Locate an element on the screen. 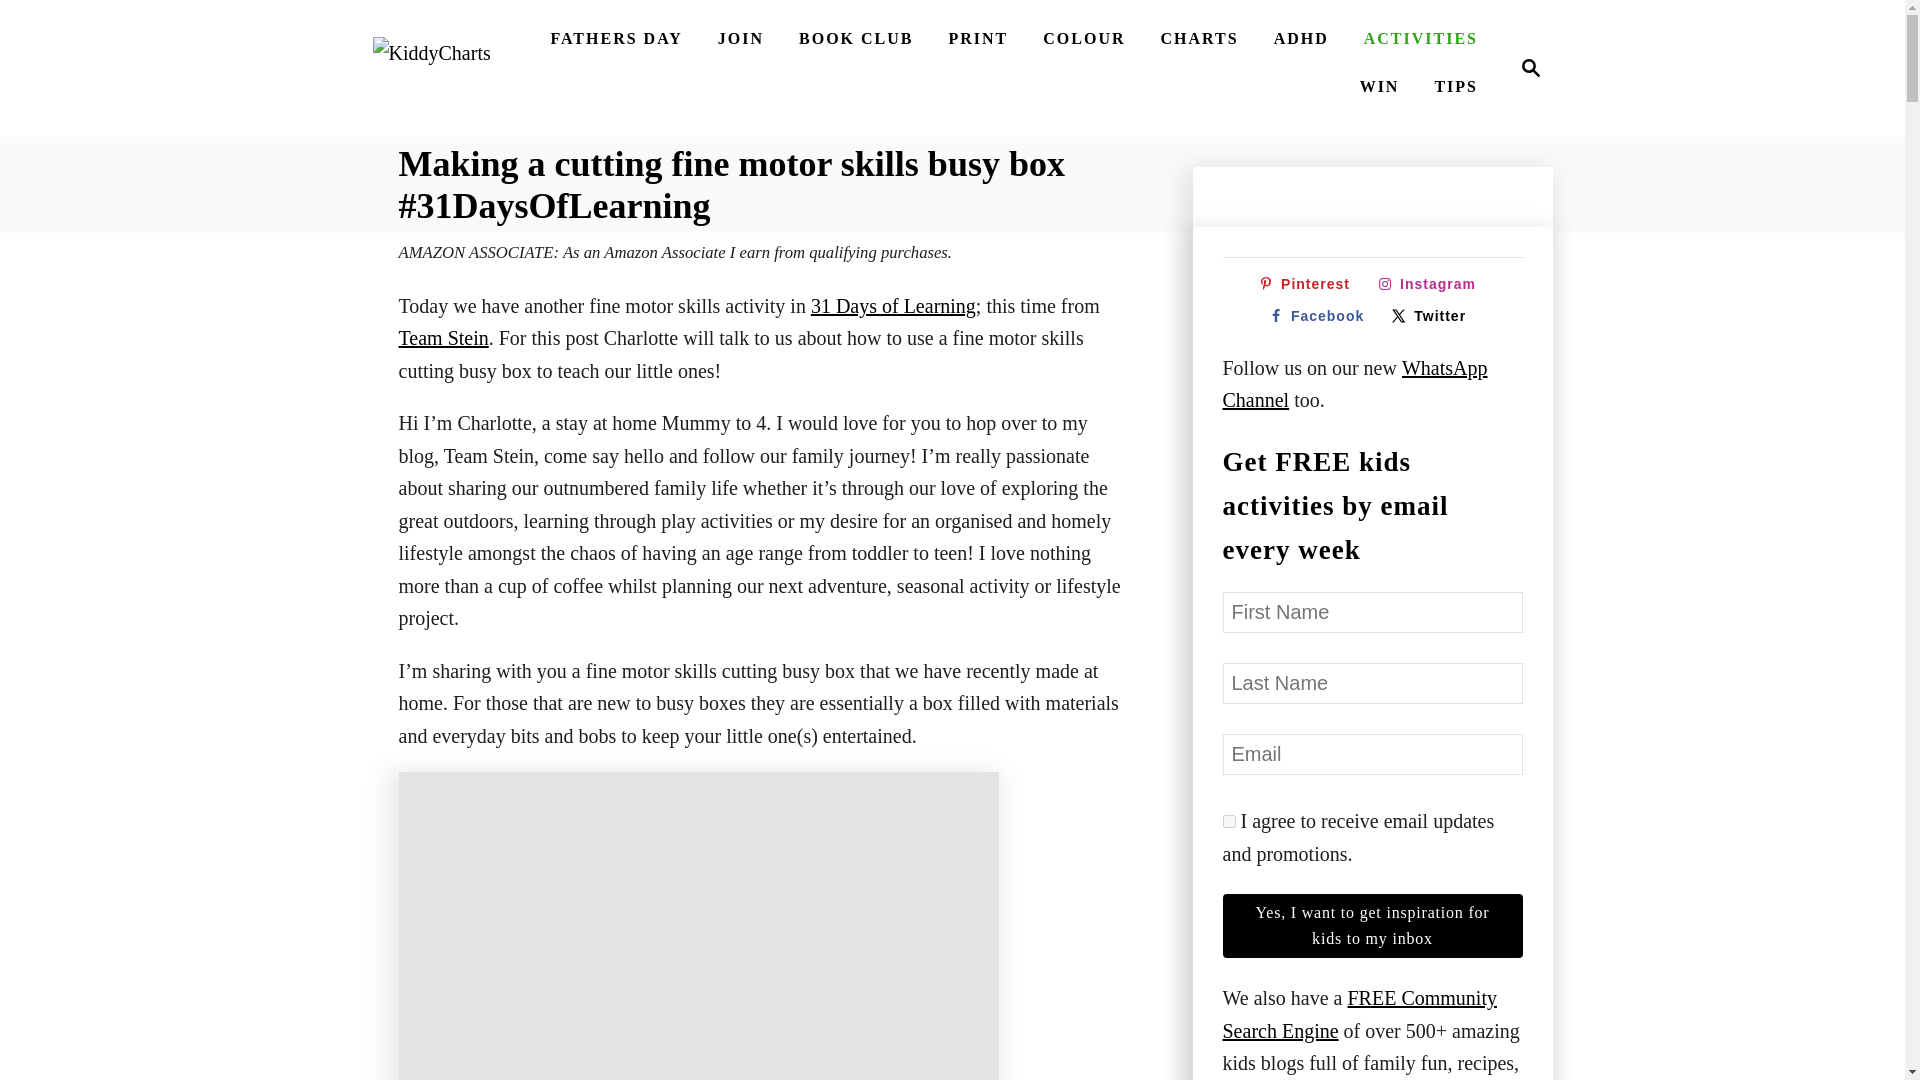 This screenshot has width=1920, height=1080. Follow on Facebook is located at coordinates (1199, 39).